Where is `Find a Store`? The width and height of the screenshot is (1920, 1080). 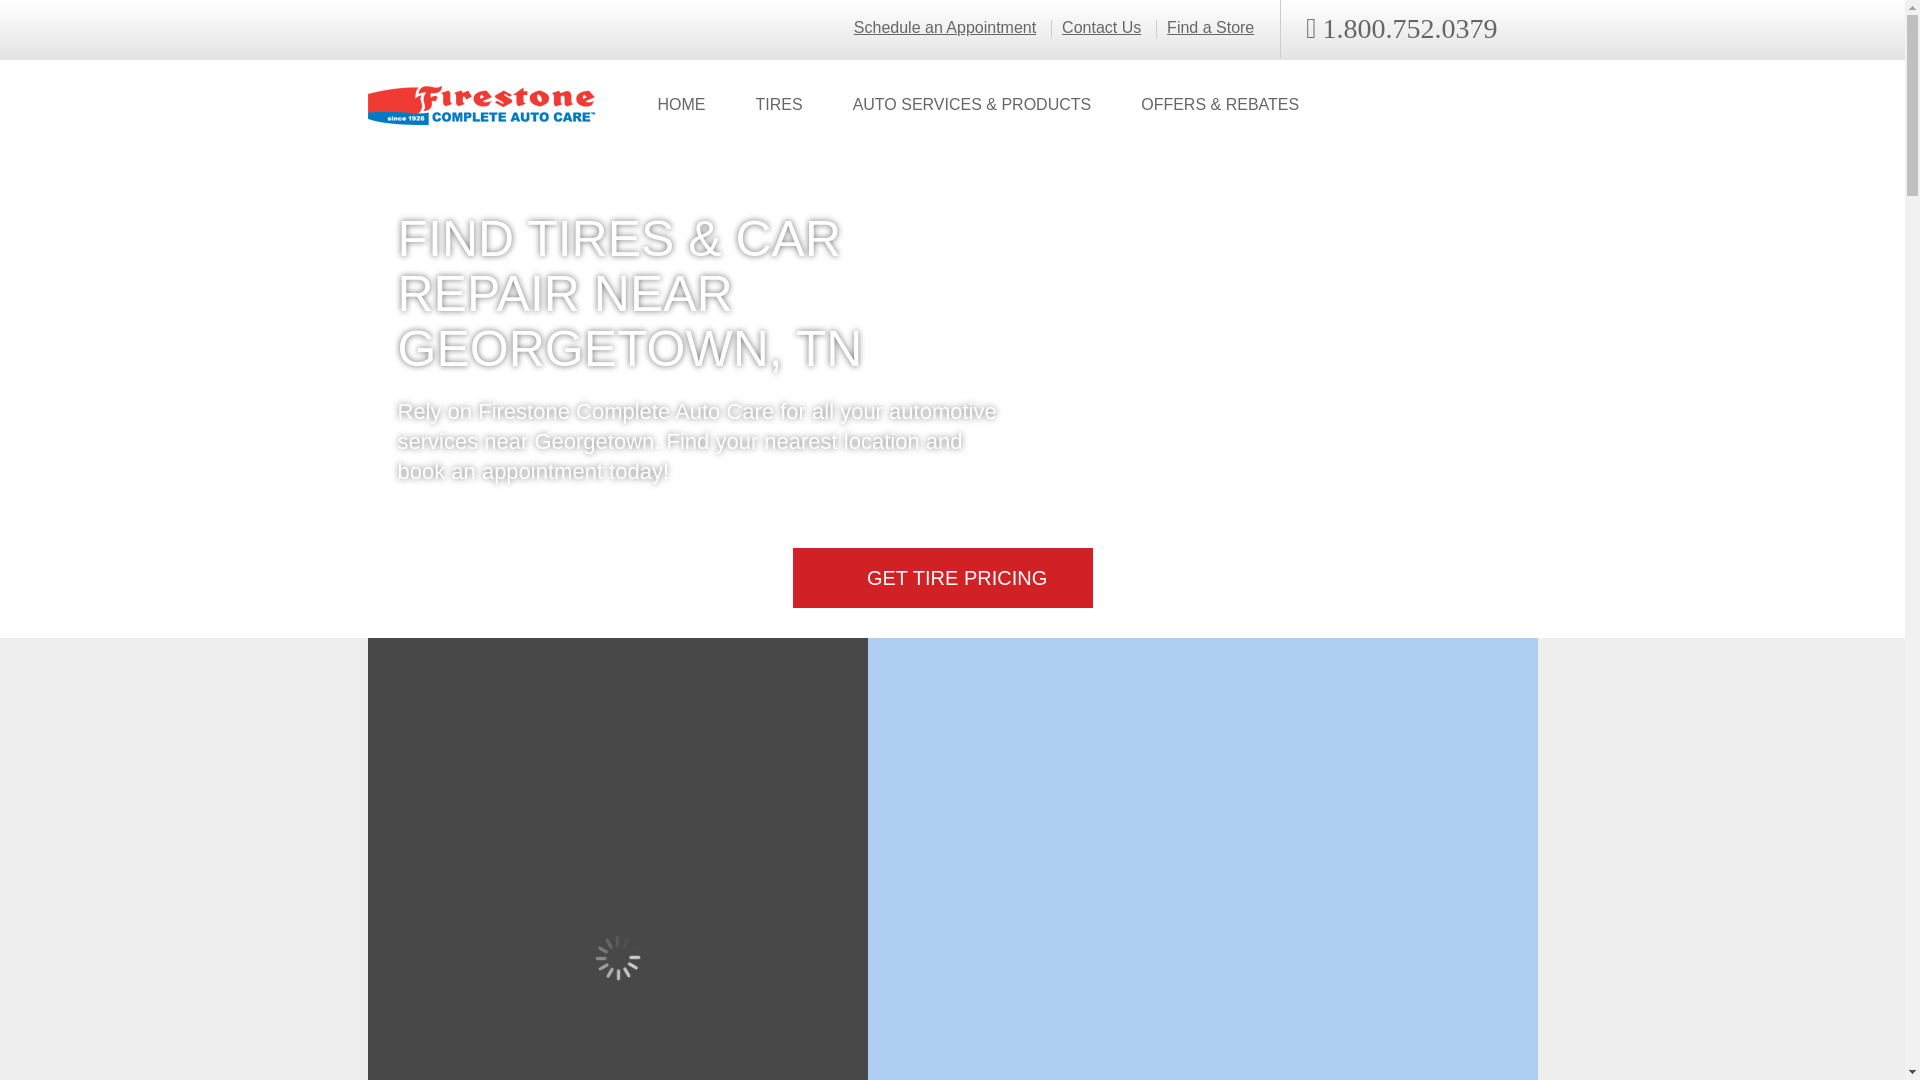 Find a Store is located at coordinates (1211, 28).